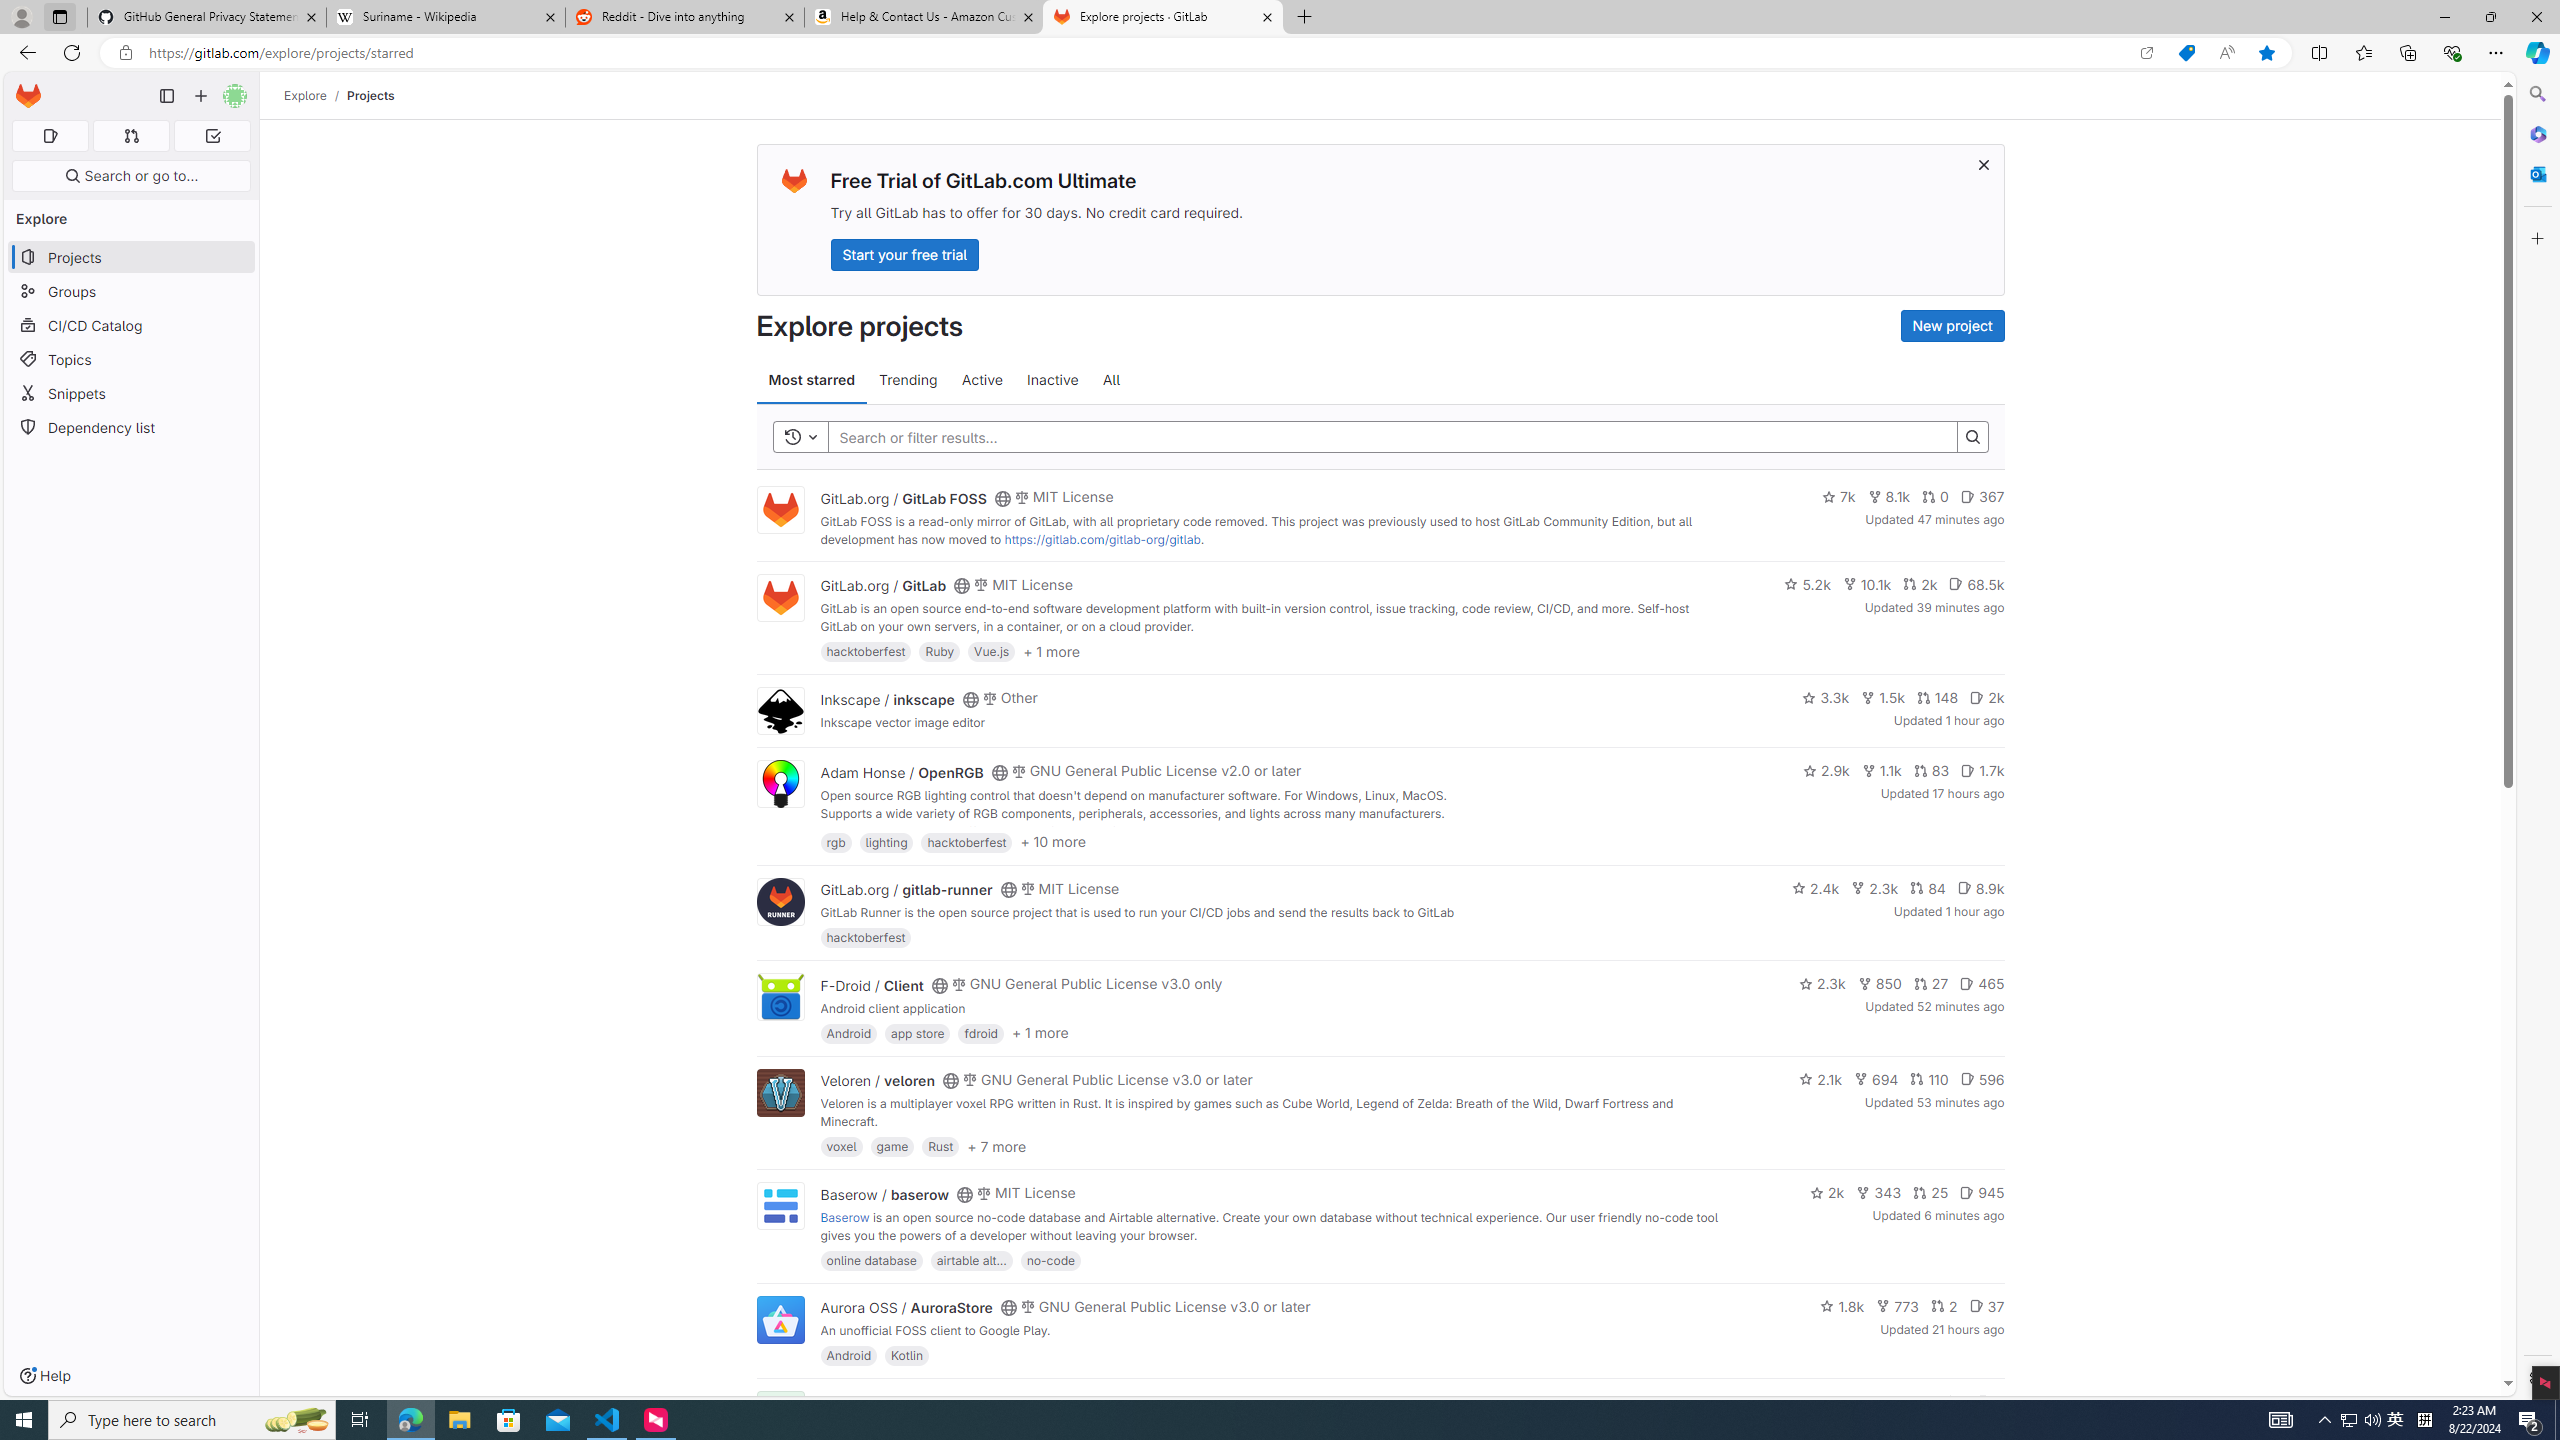  What do you see at coordinates (999, 1404) in the screenshot?
I see `Class: s16` at bounding box center [999, 1404].